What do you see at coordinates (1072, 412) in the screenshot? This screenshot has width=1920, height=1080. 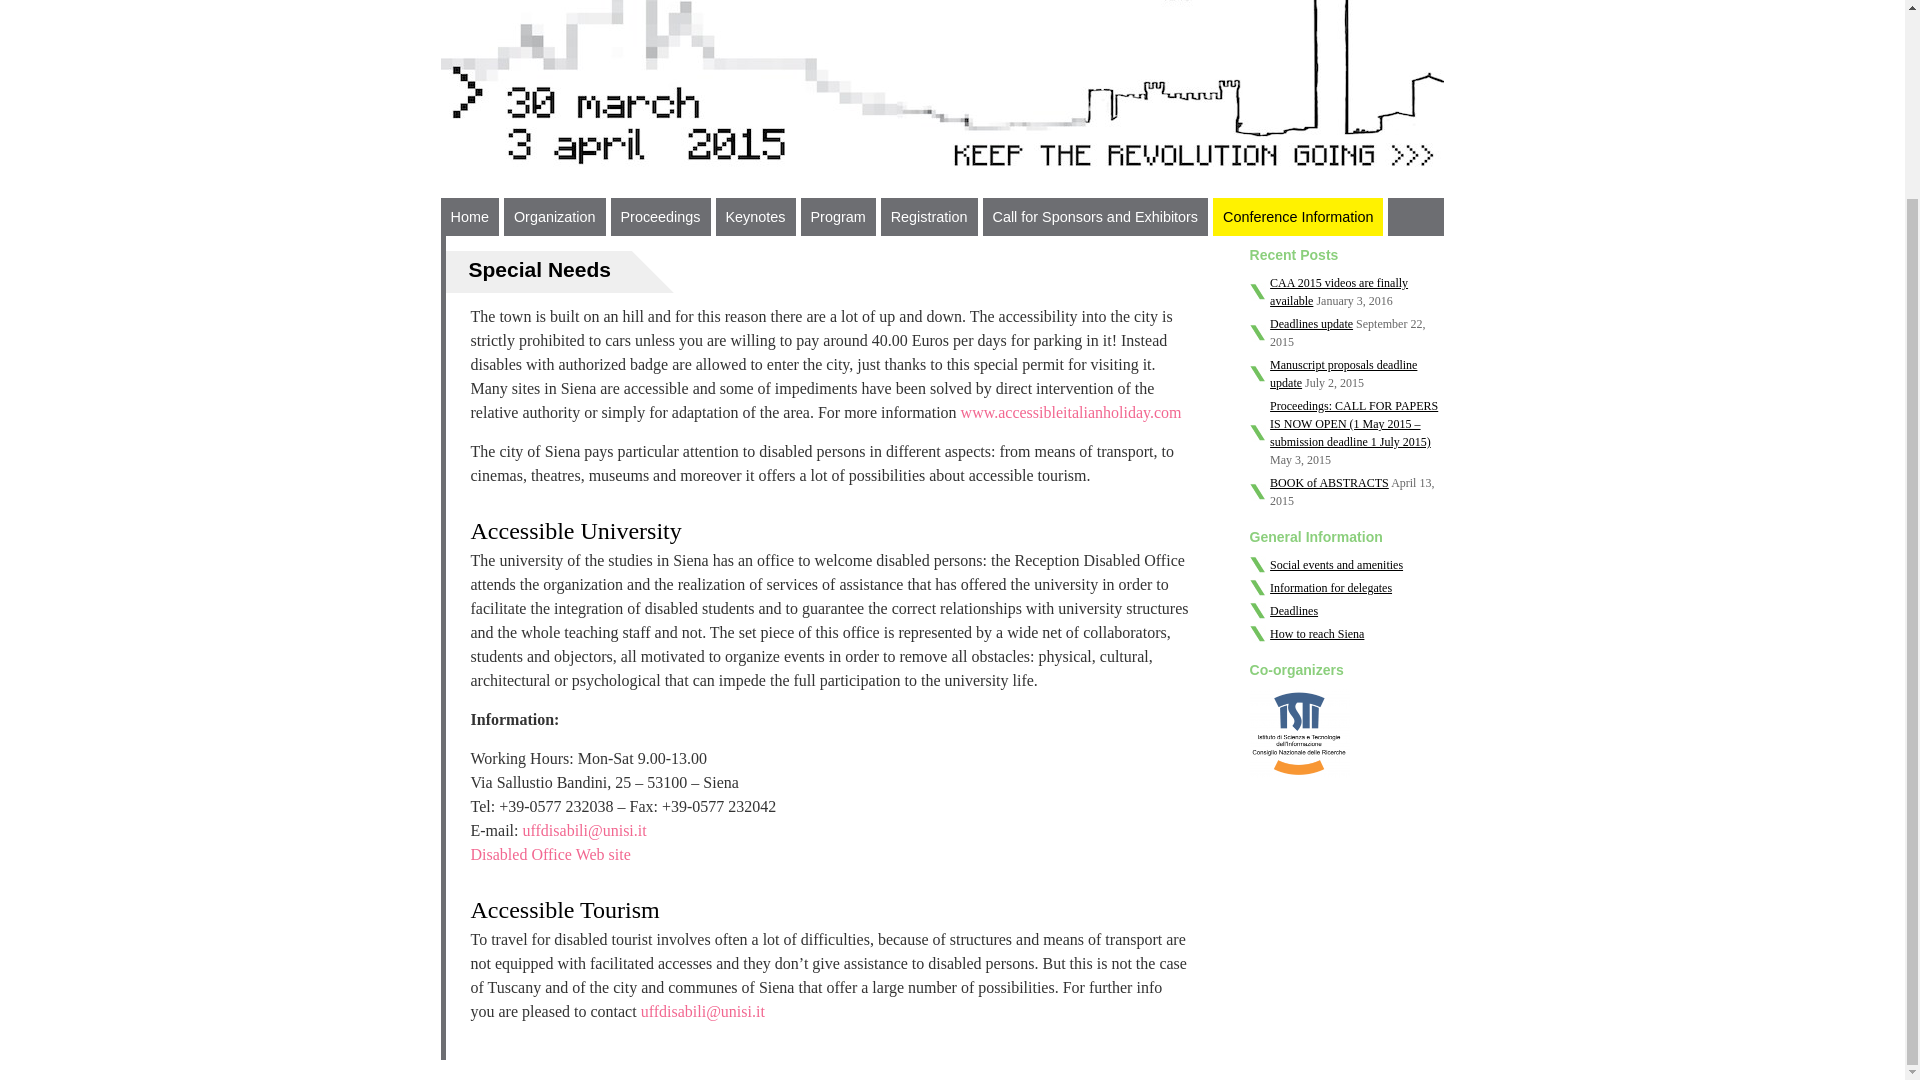 I see `www.accessibleitalianholiday.com` at bounding box center [1072, 412].